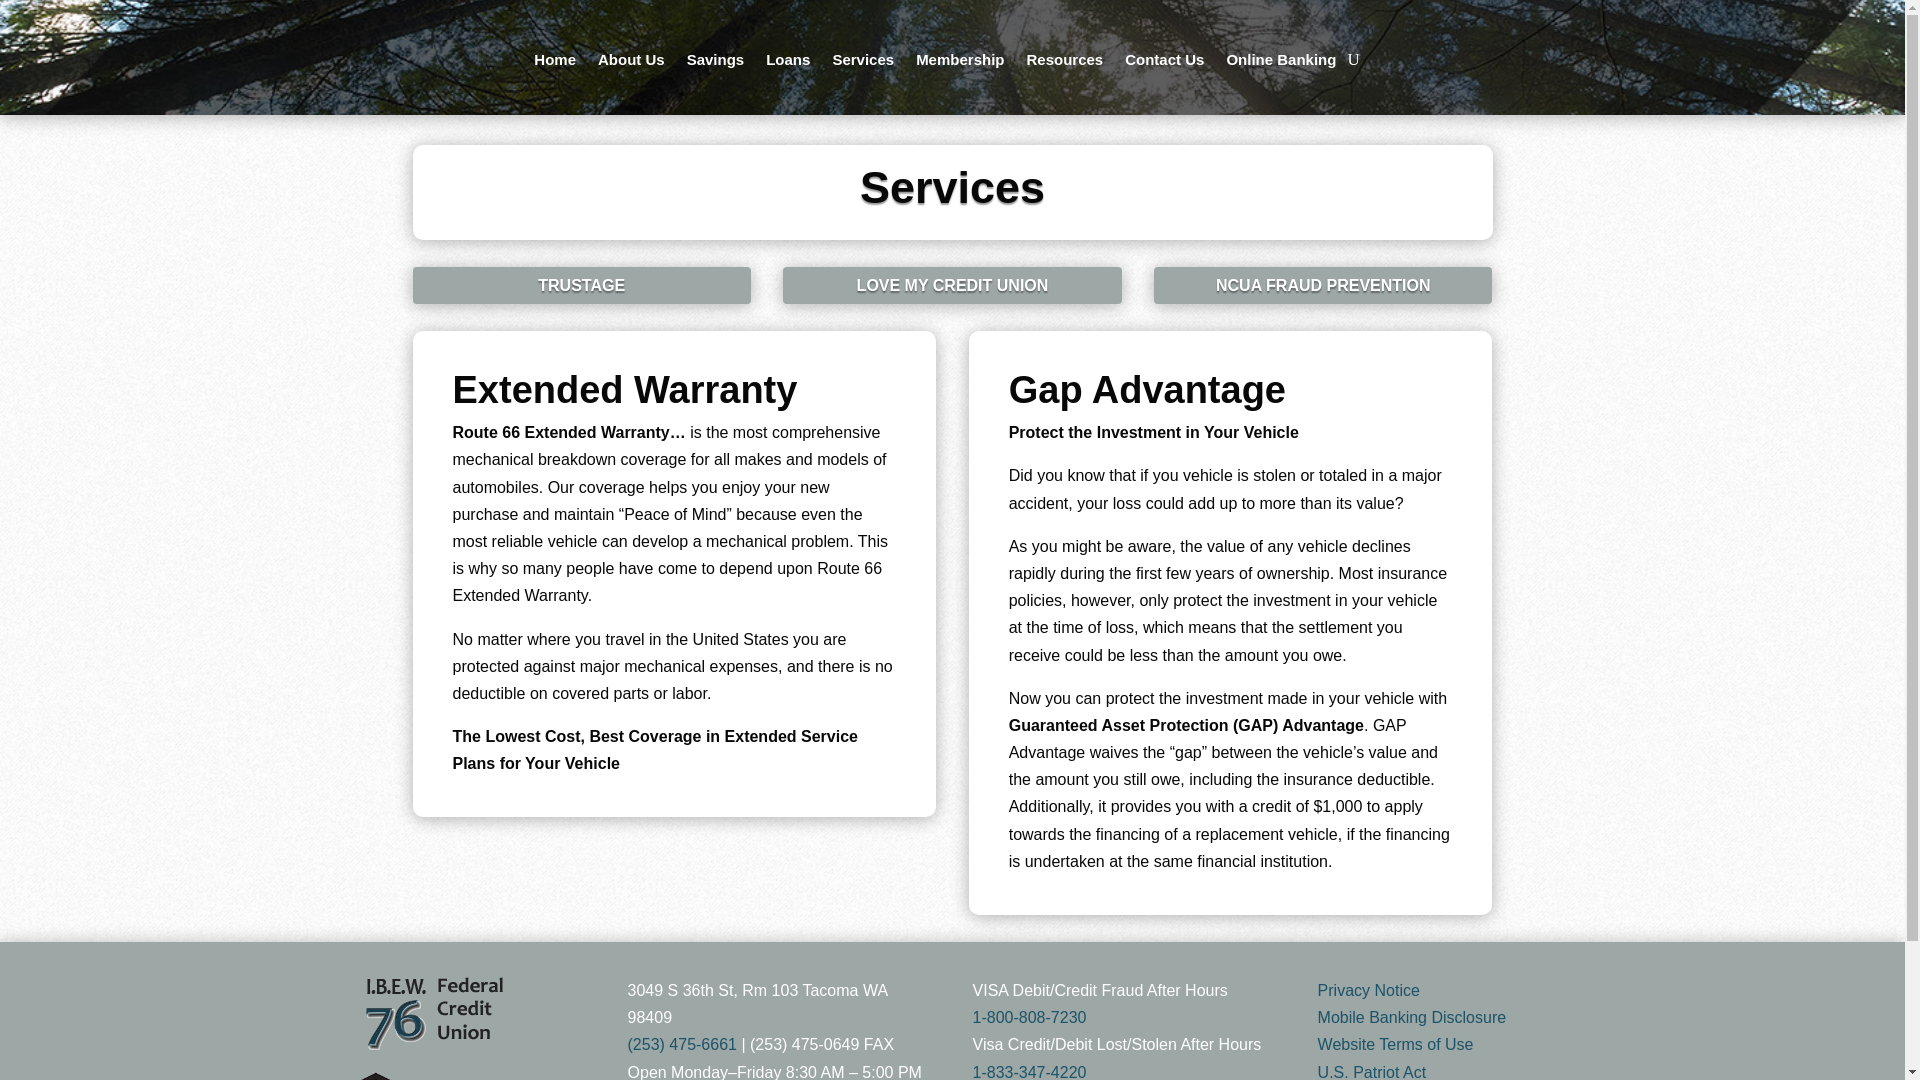 This screenshot has height=1080, width=1920. Describe the element at coordinates (1030, 1072) in the screenshot. I see `1-833-347-4220` at that location.